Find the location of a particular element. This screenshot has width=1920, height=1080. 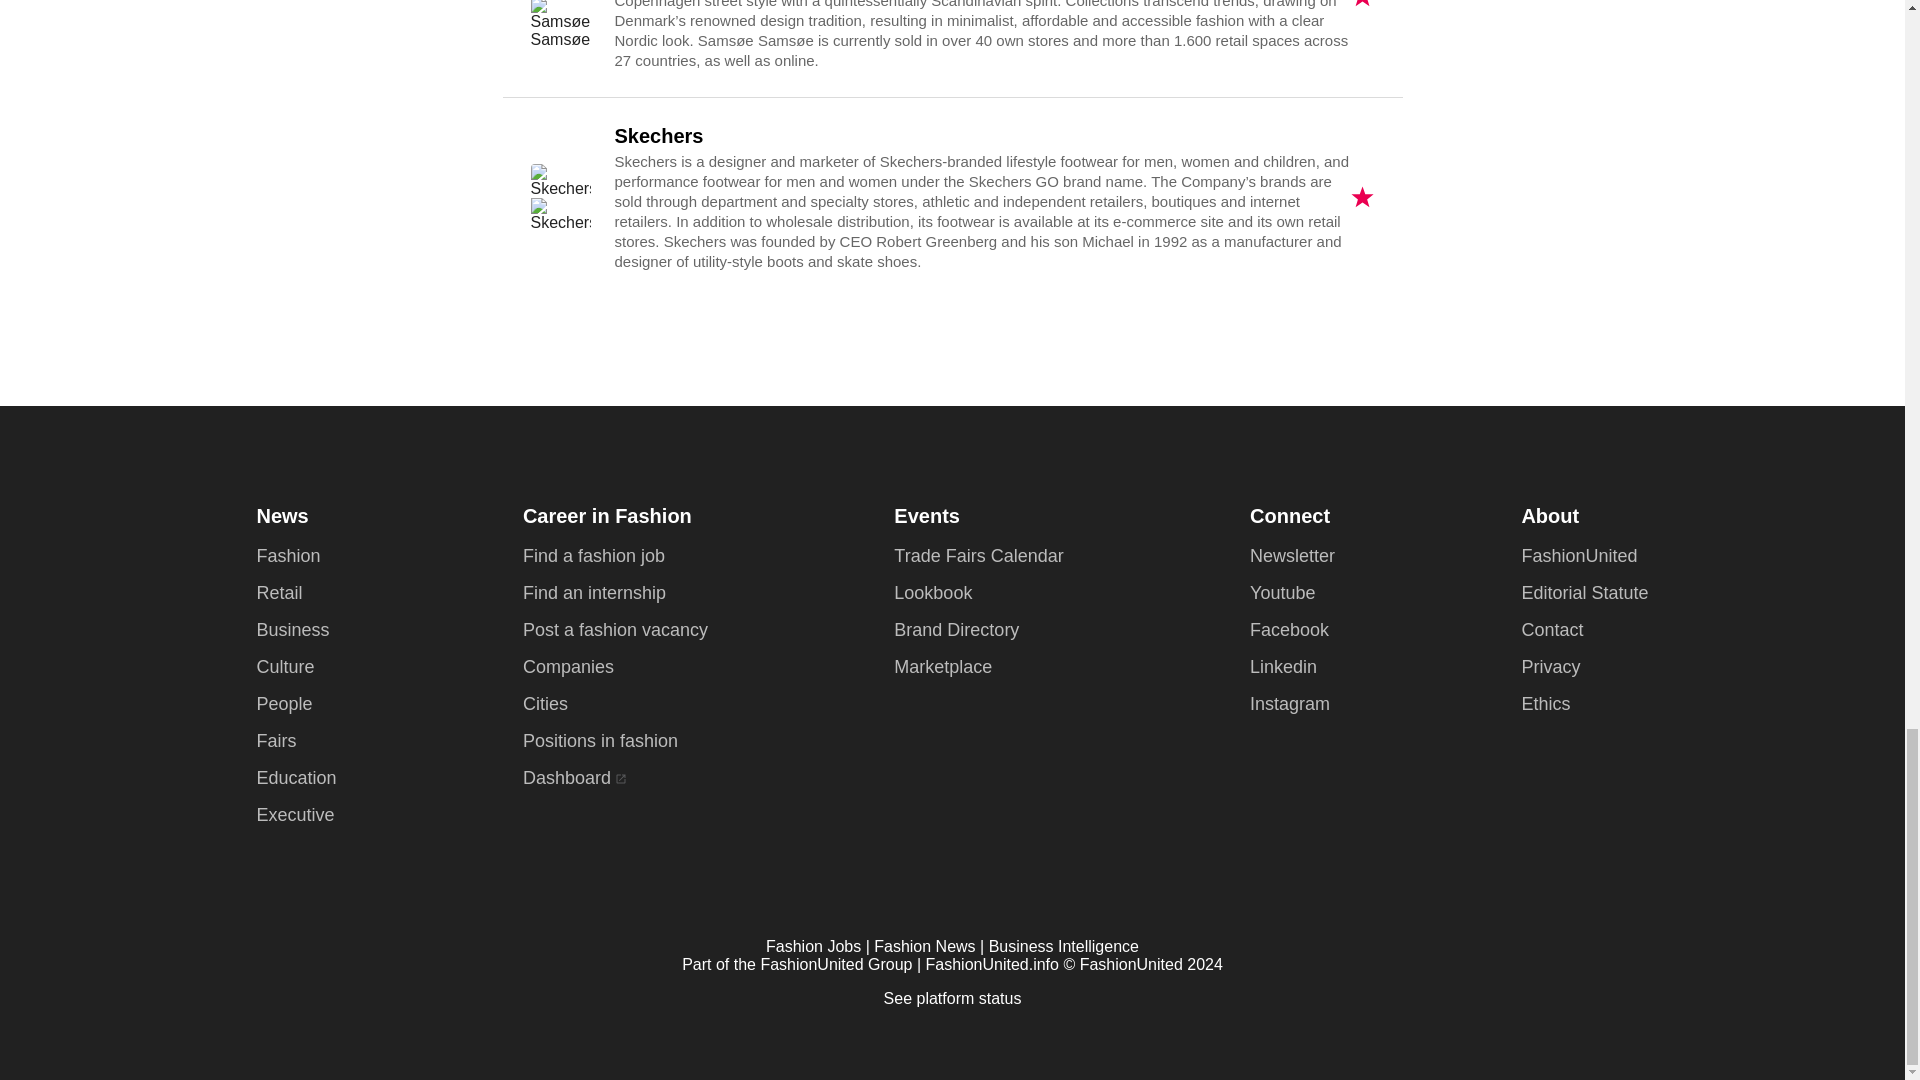

People is located at coordinates (283, 704).